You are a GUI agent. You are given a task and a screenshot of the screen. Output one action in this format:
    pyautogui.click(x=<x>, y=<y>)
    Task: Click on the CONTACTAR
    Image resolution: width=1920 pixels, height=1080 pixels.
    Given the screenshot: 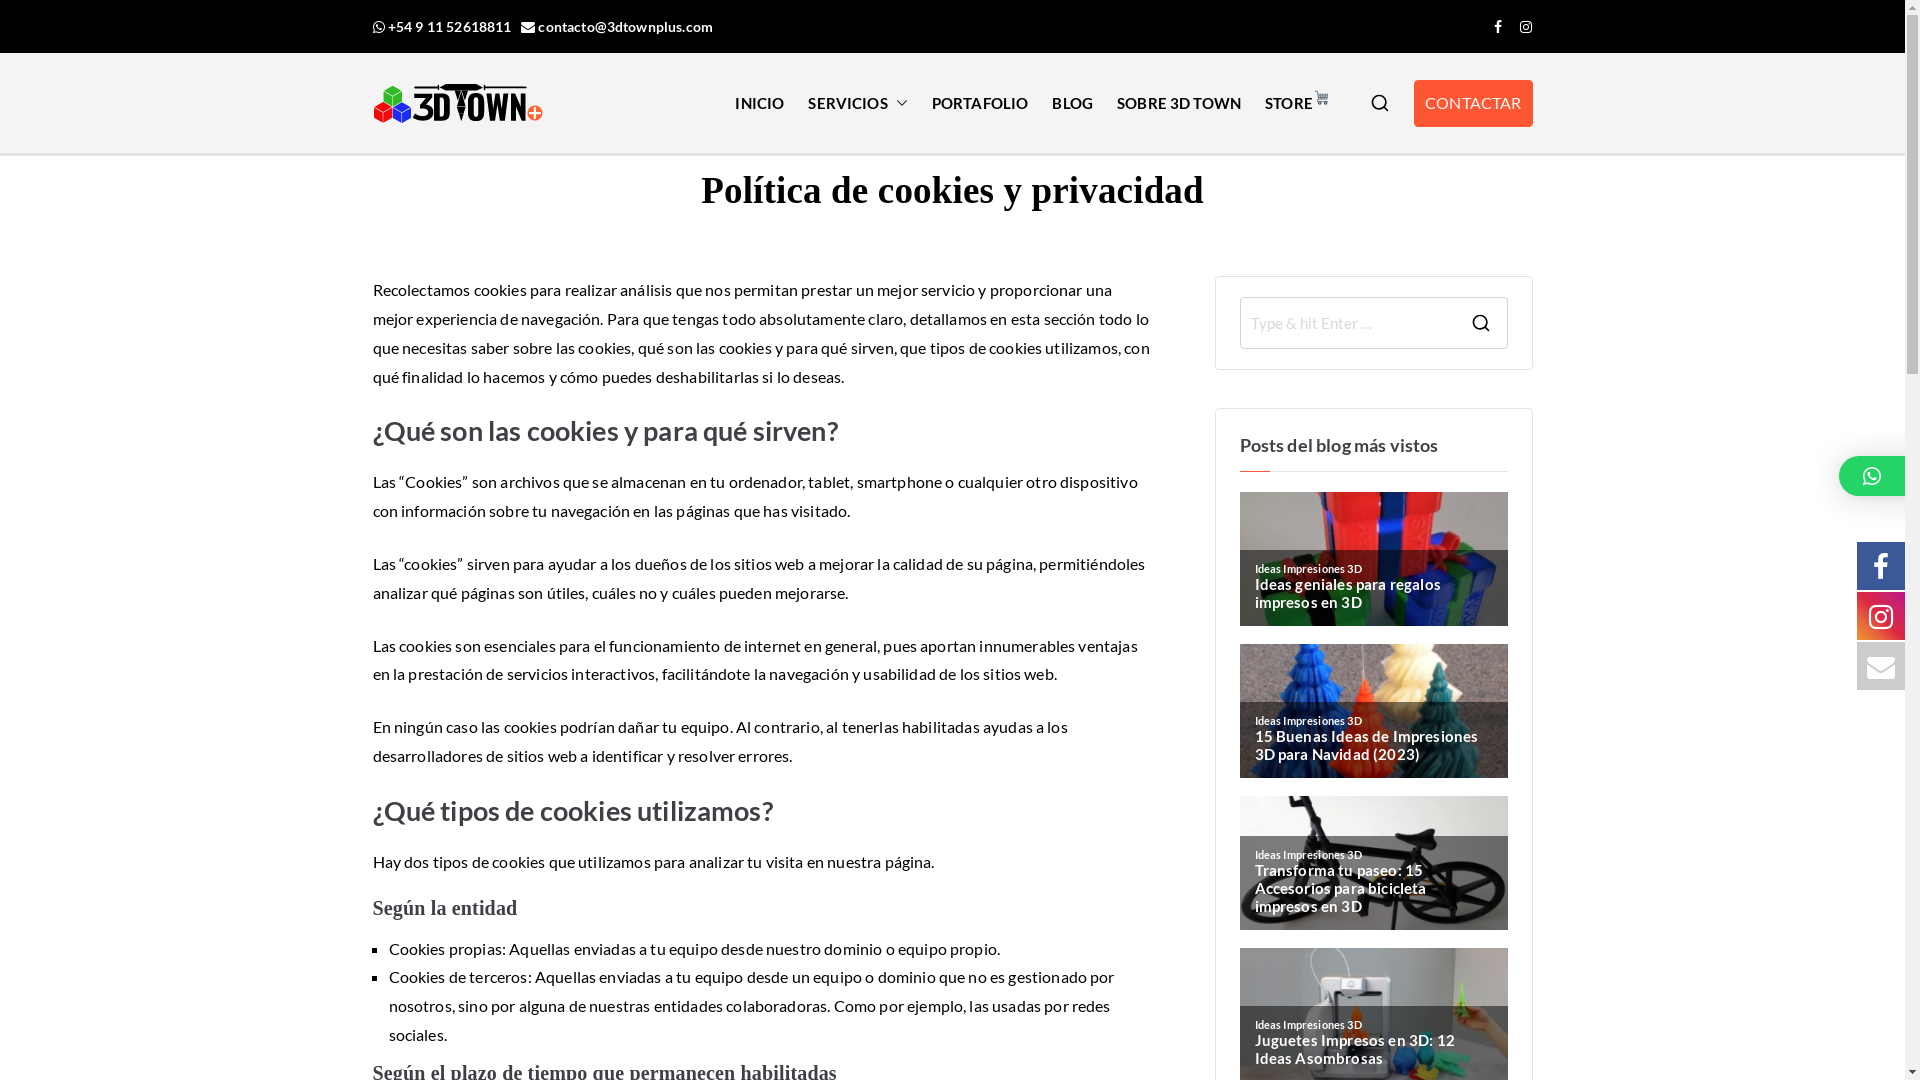 What is the action you would take?
    pyautogui.click(x=1473, y=104)
    